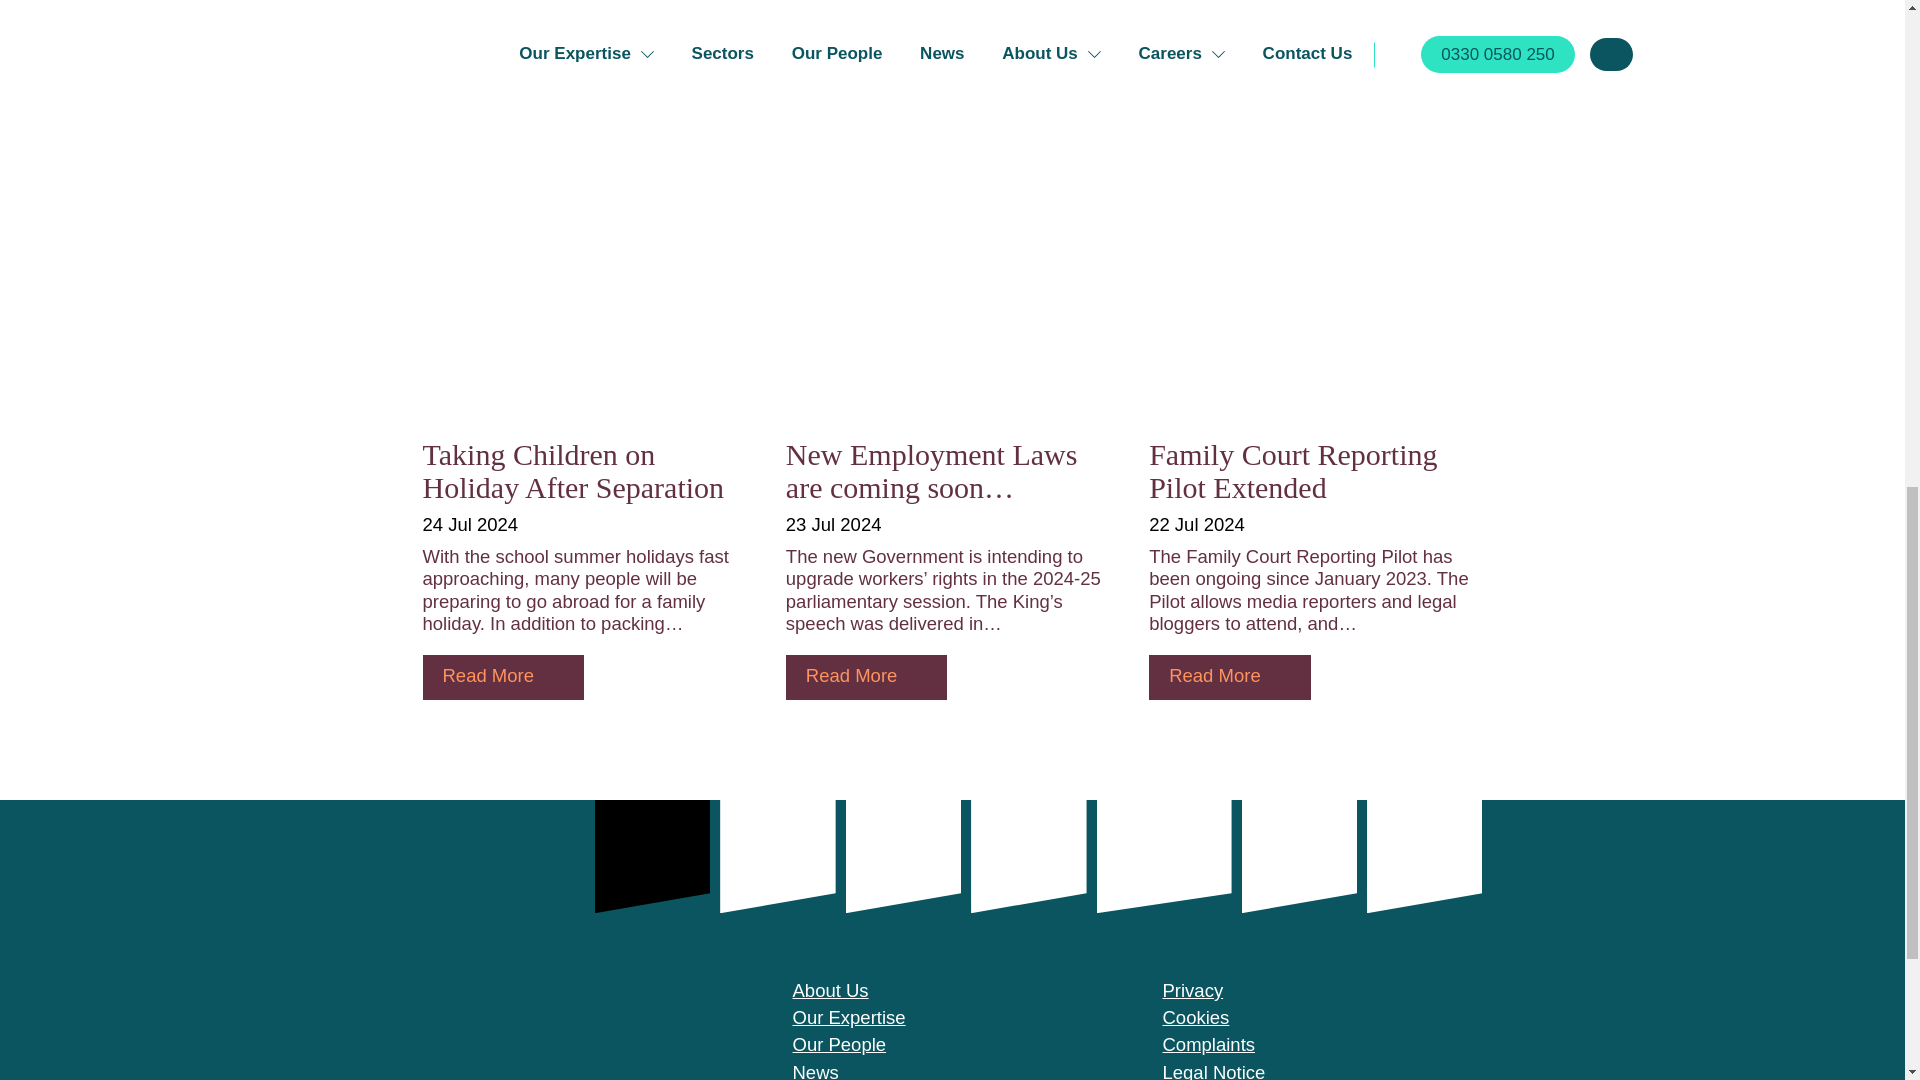 This screenshot has width=1920, height=1080. I want to click on Read More, so click(866, 676).